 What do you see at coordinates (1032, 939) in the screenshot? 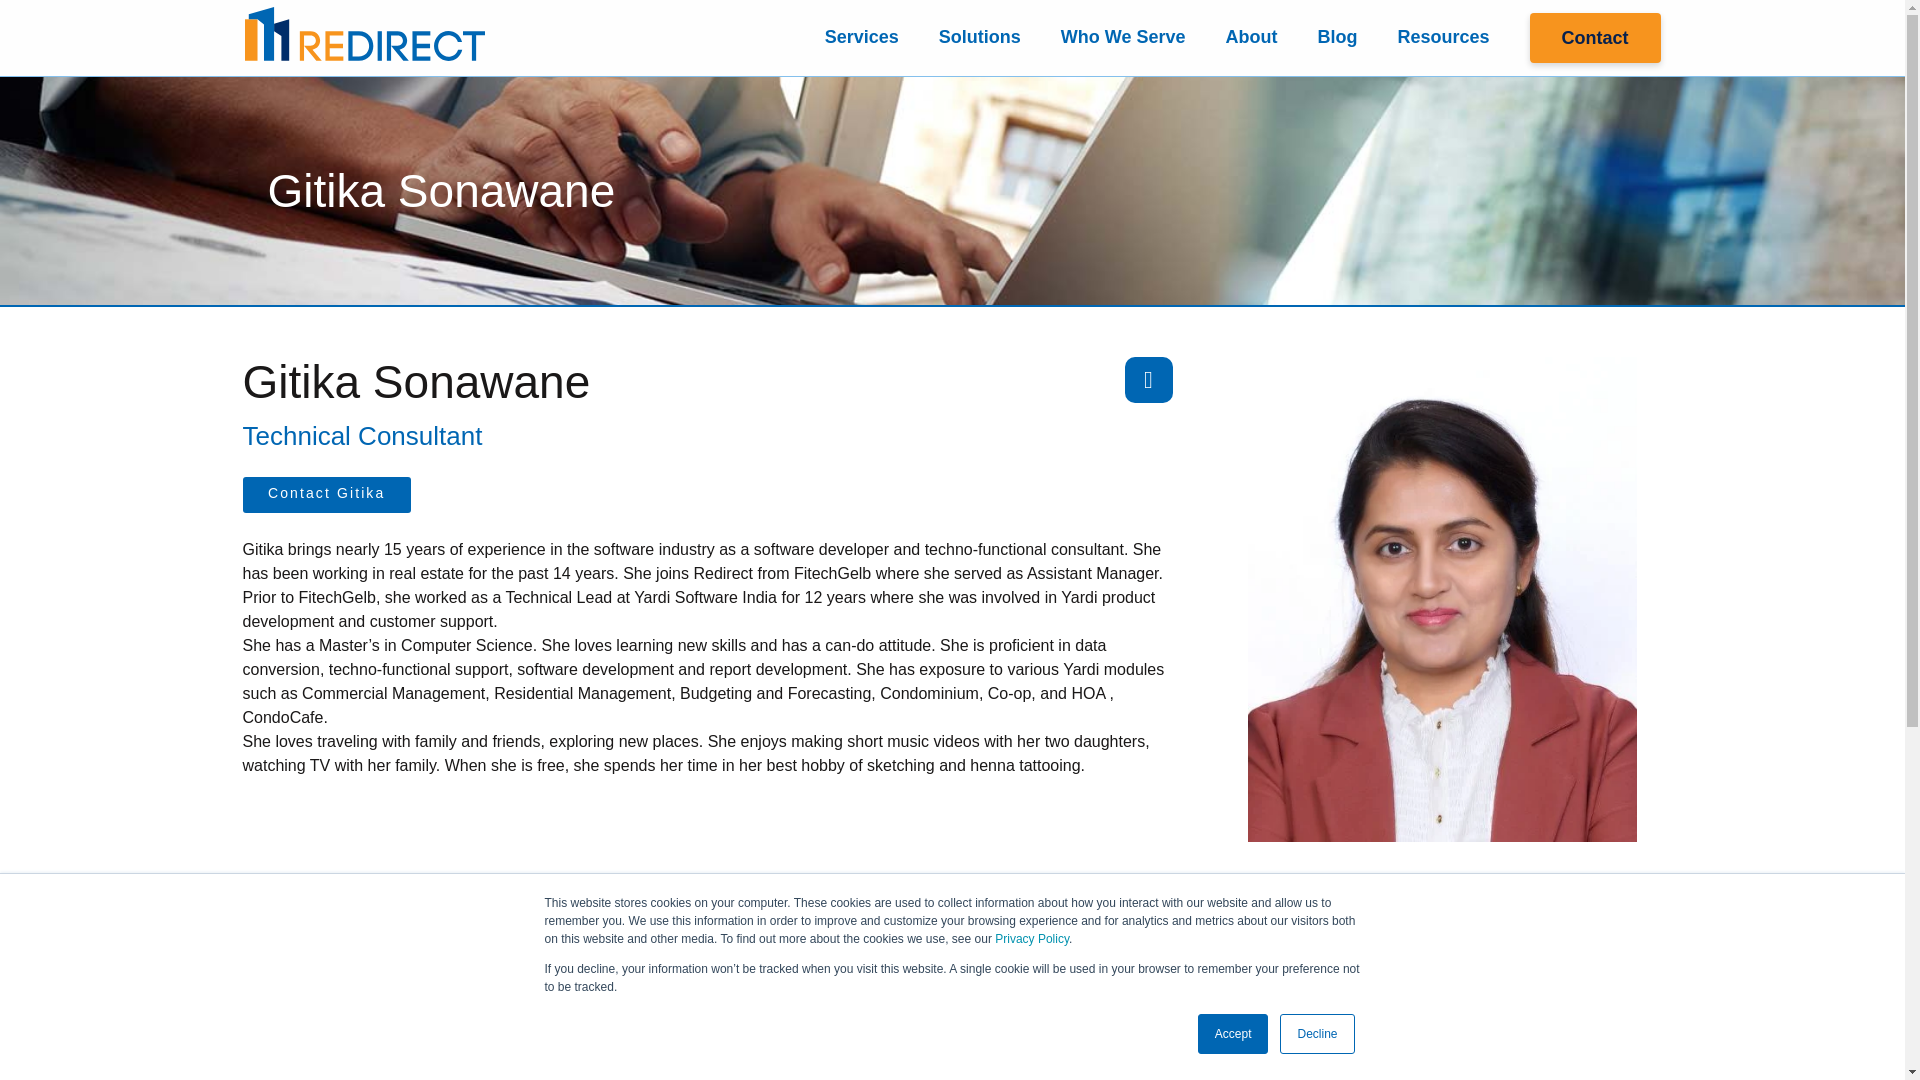
I see `Privacy Policy` at bounding box center [1032, 939].